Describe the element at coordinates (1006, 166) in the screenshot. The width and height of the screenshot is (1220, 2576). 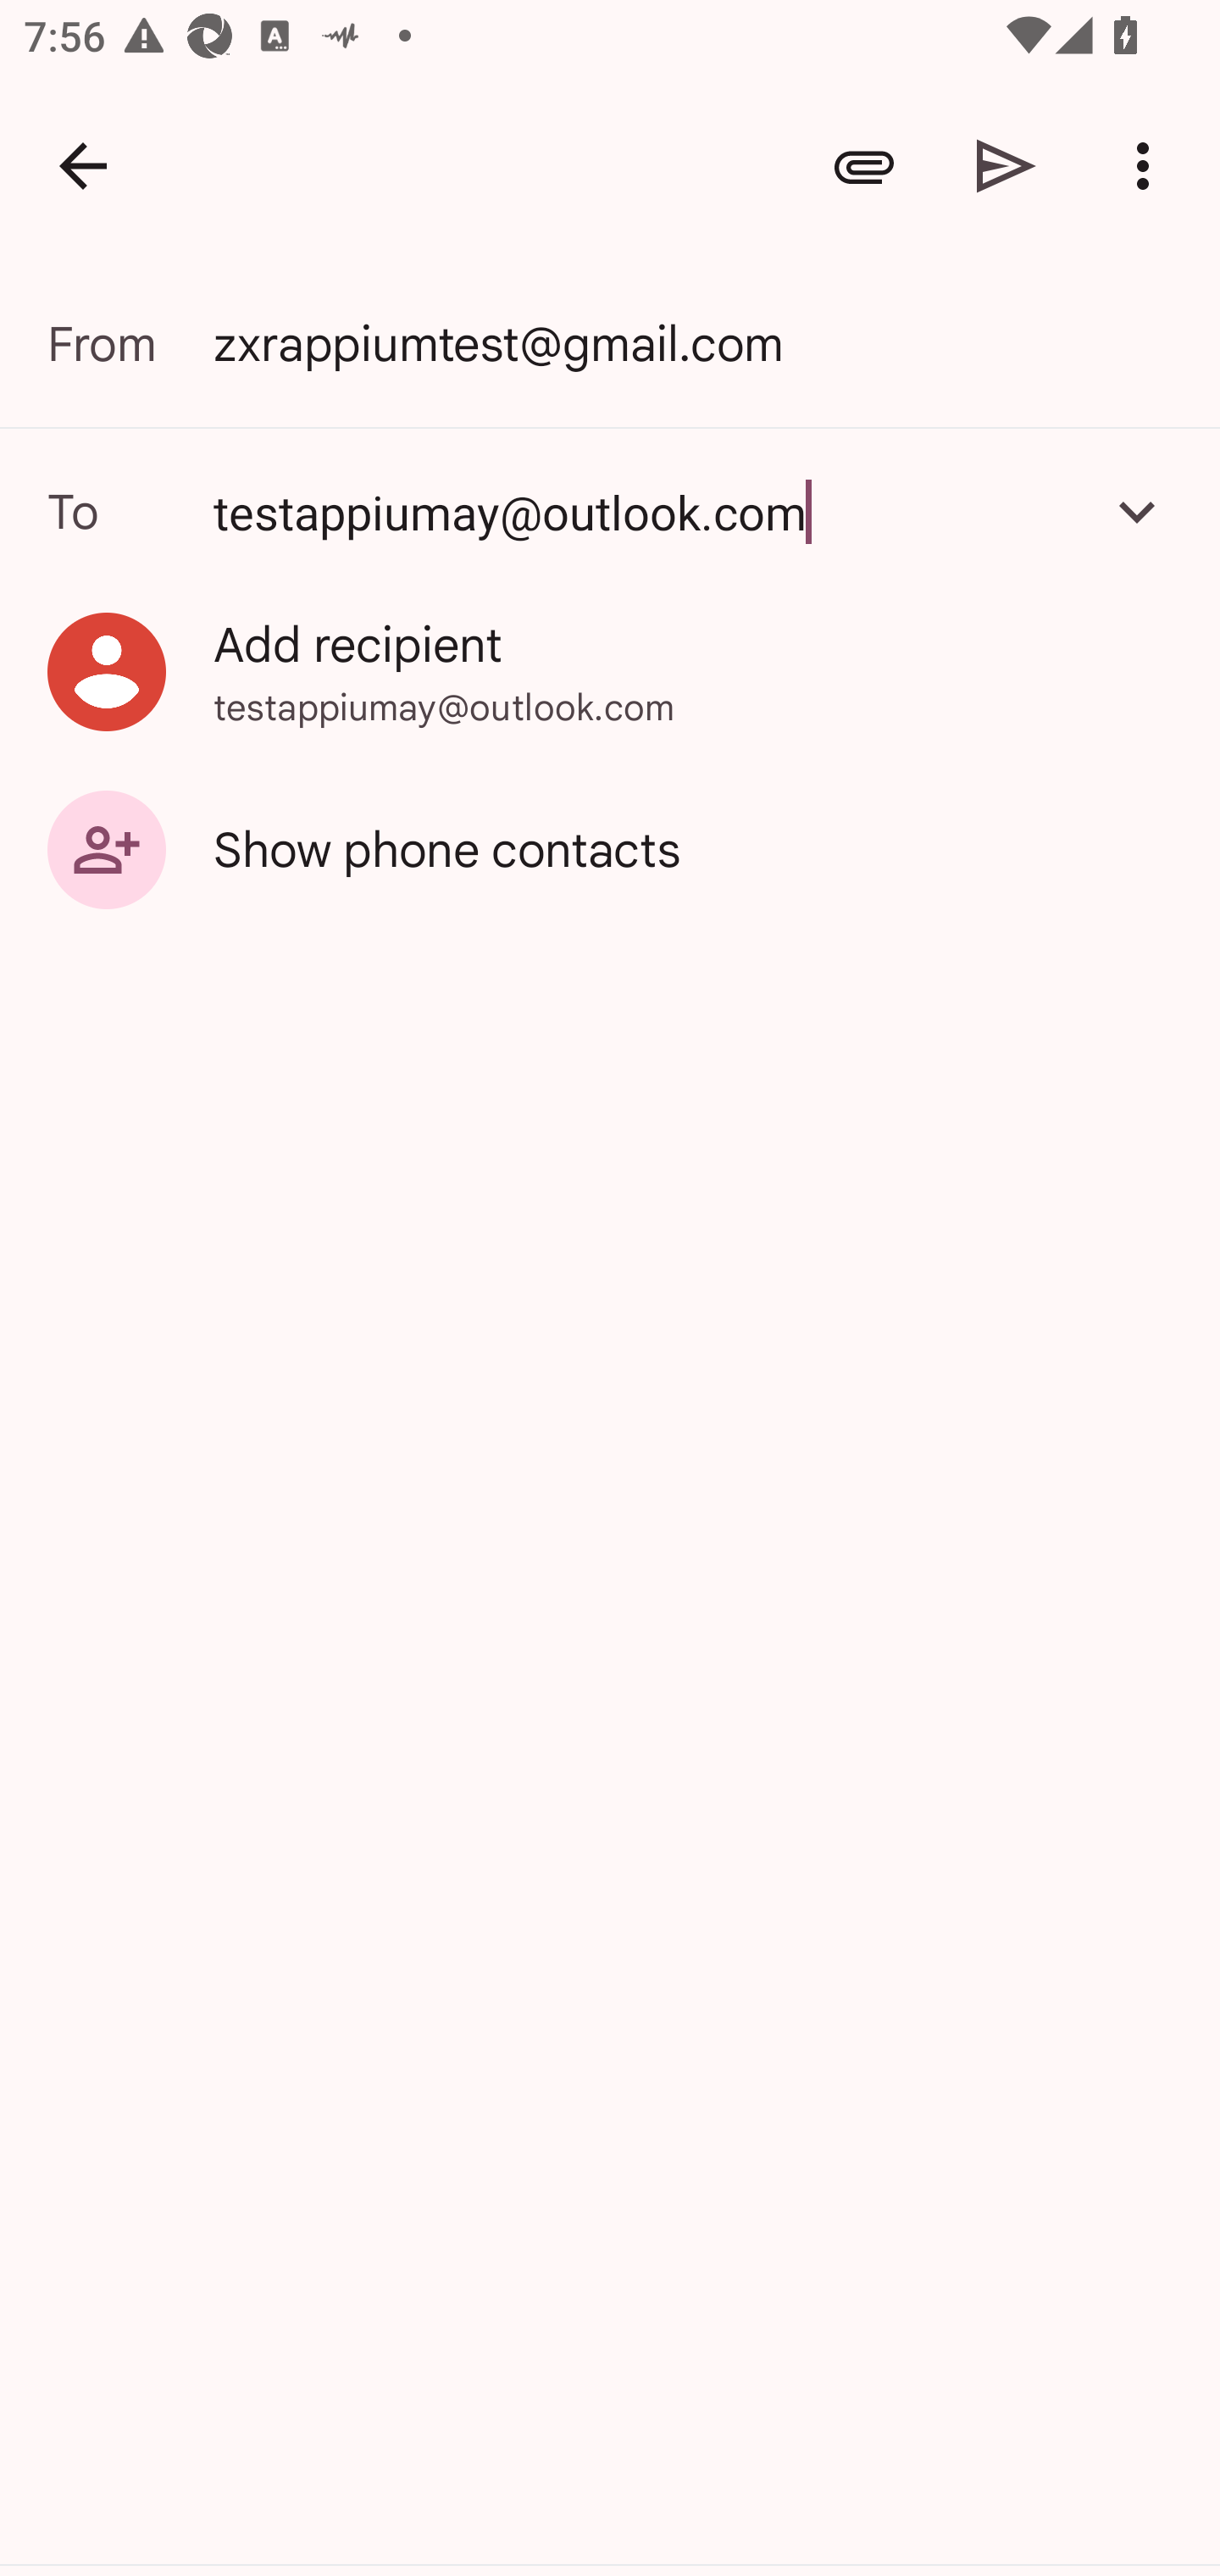
I see `Send` at that location.